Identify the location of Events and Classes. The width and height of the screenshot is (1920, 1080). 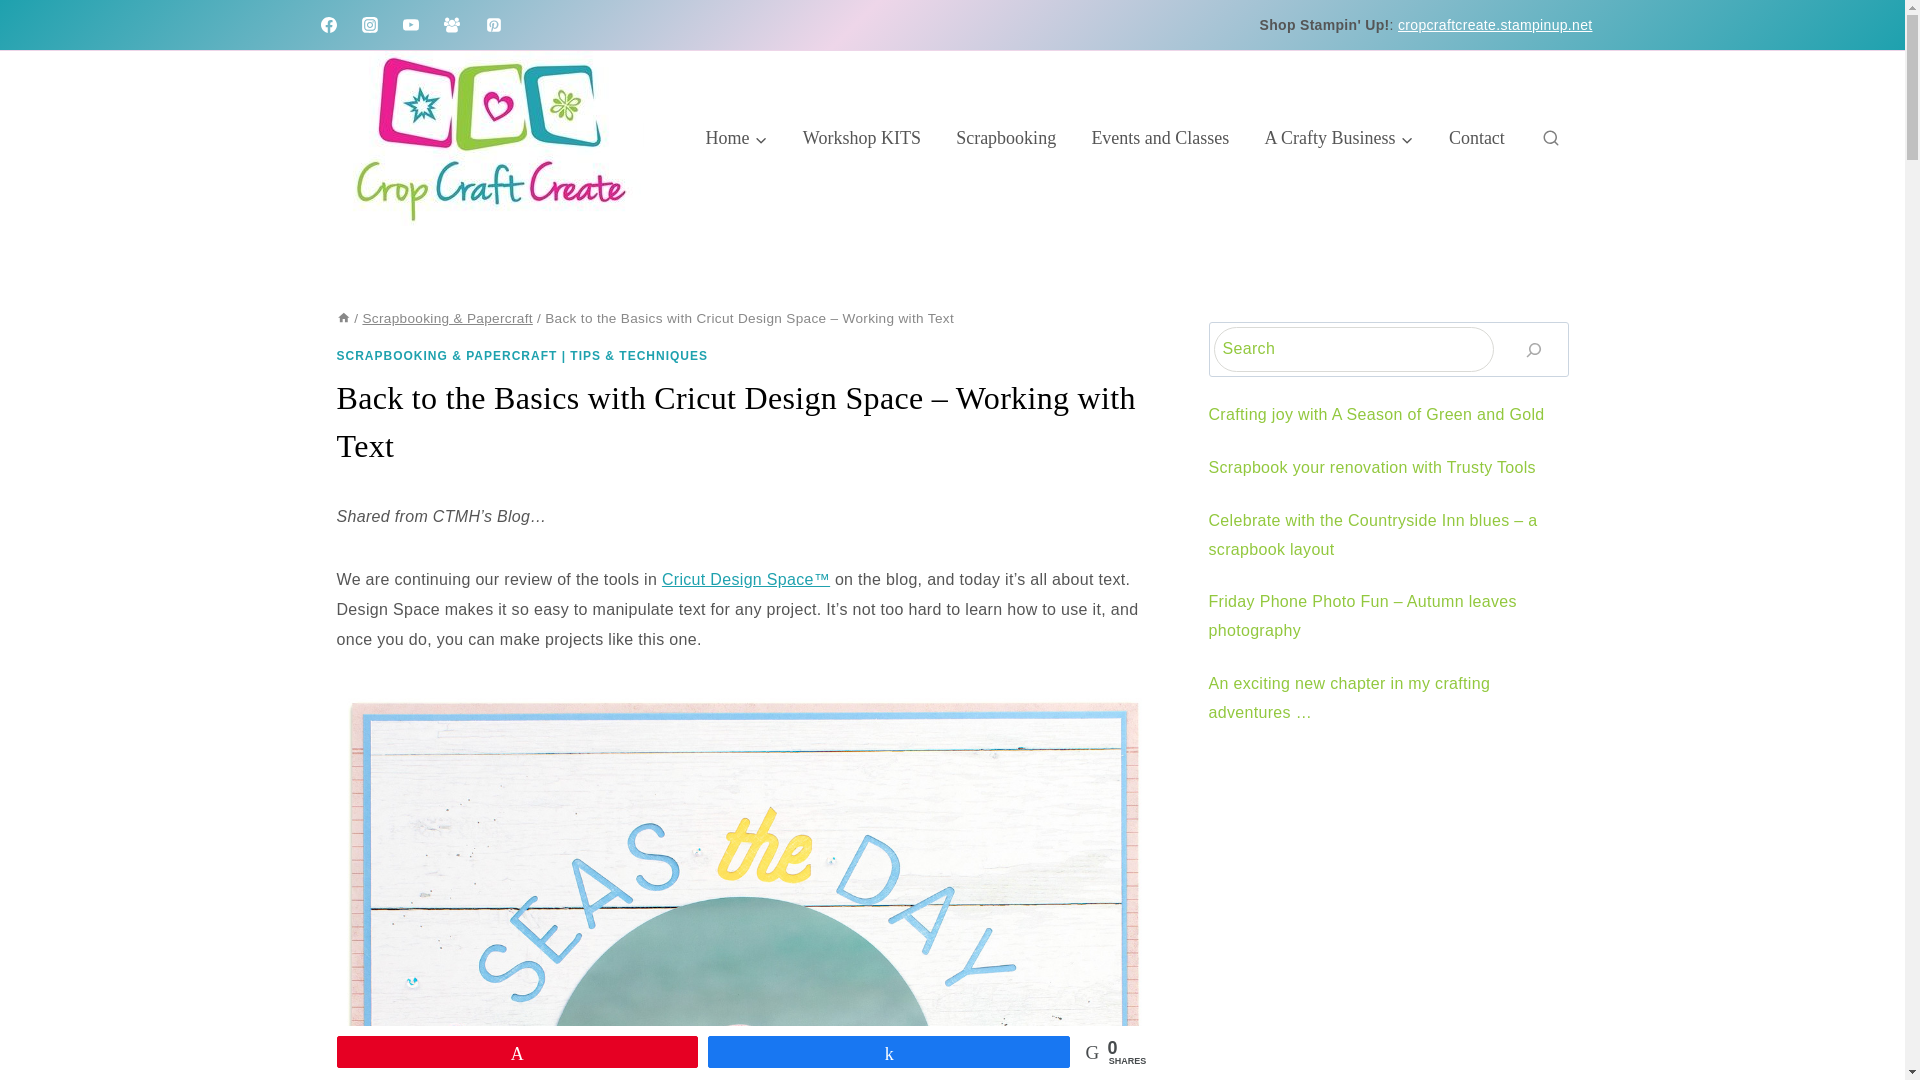
(1160, 137).